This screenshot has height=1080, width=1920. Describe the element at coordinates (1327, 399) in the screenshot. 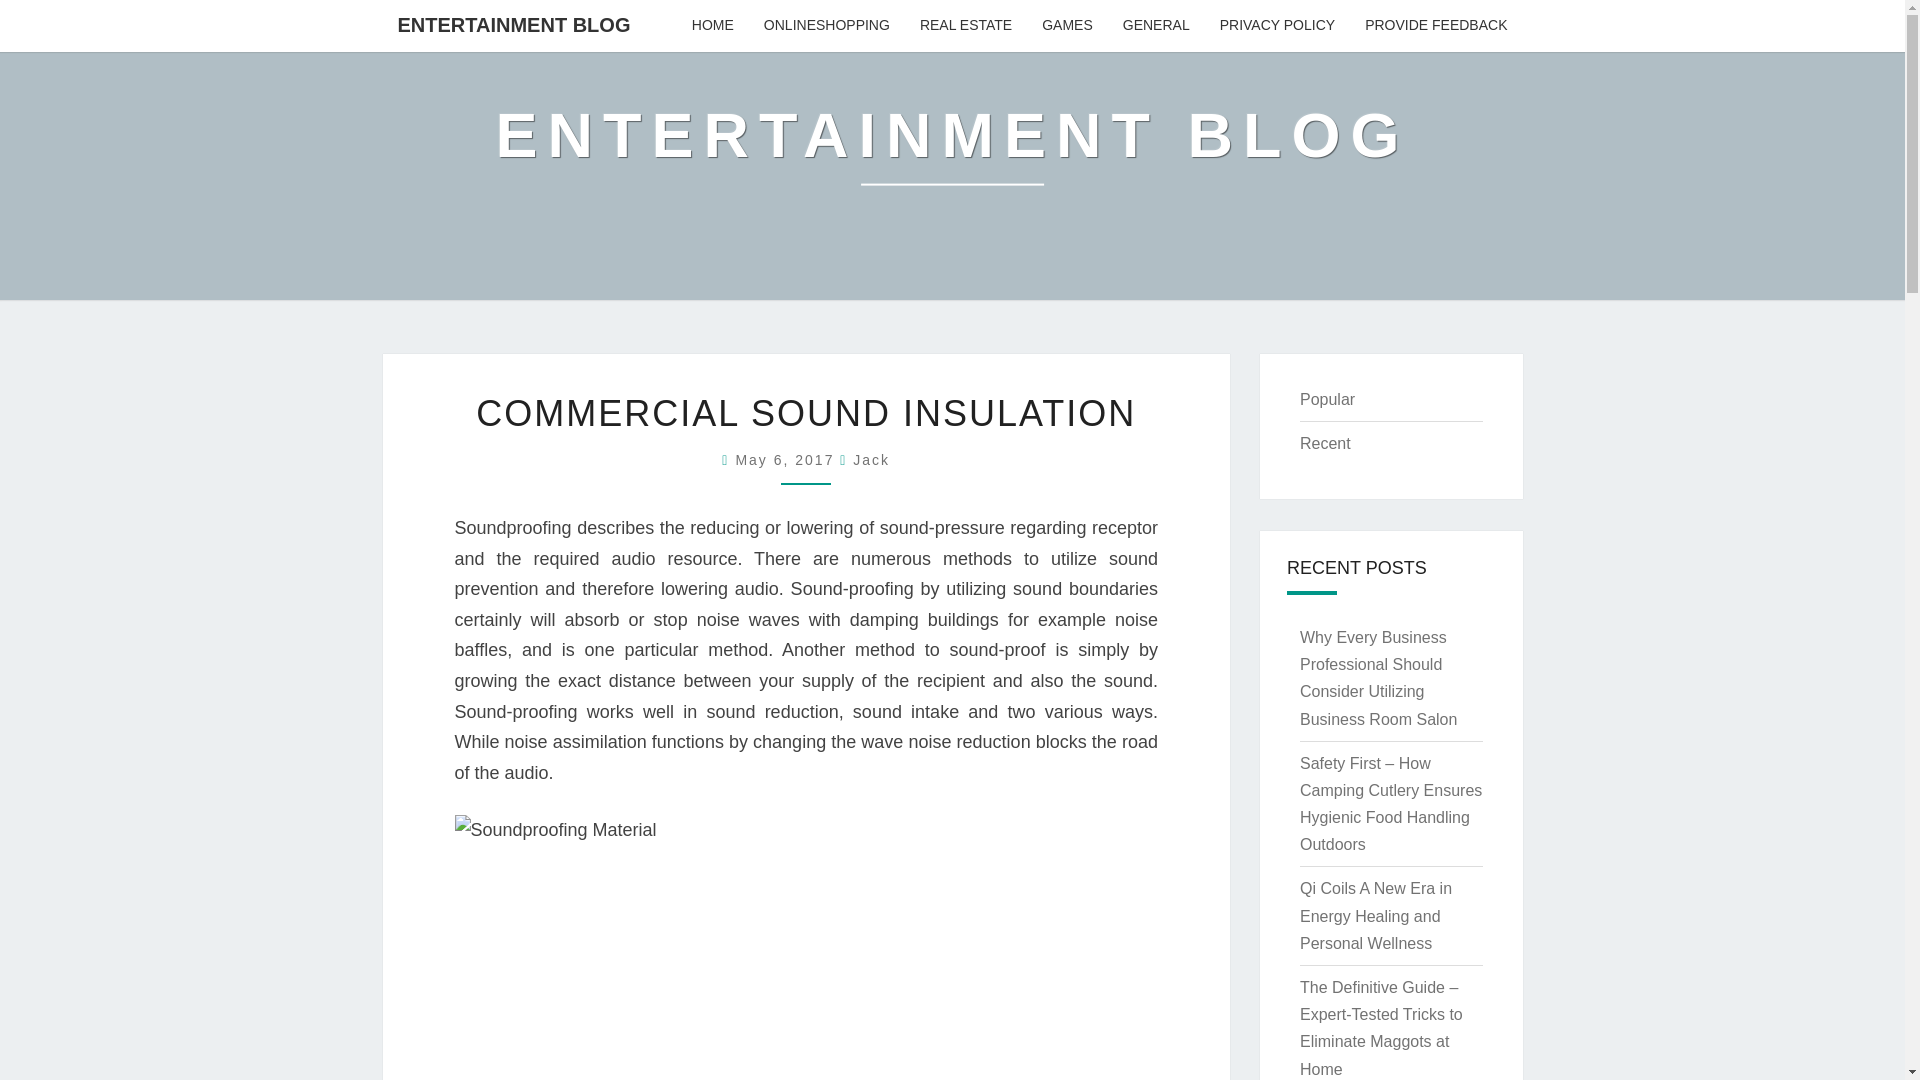

I see `Popular` at that location.